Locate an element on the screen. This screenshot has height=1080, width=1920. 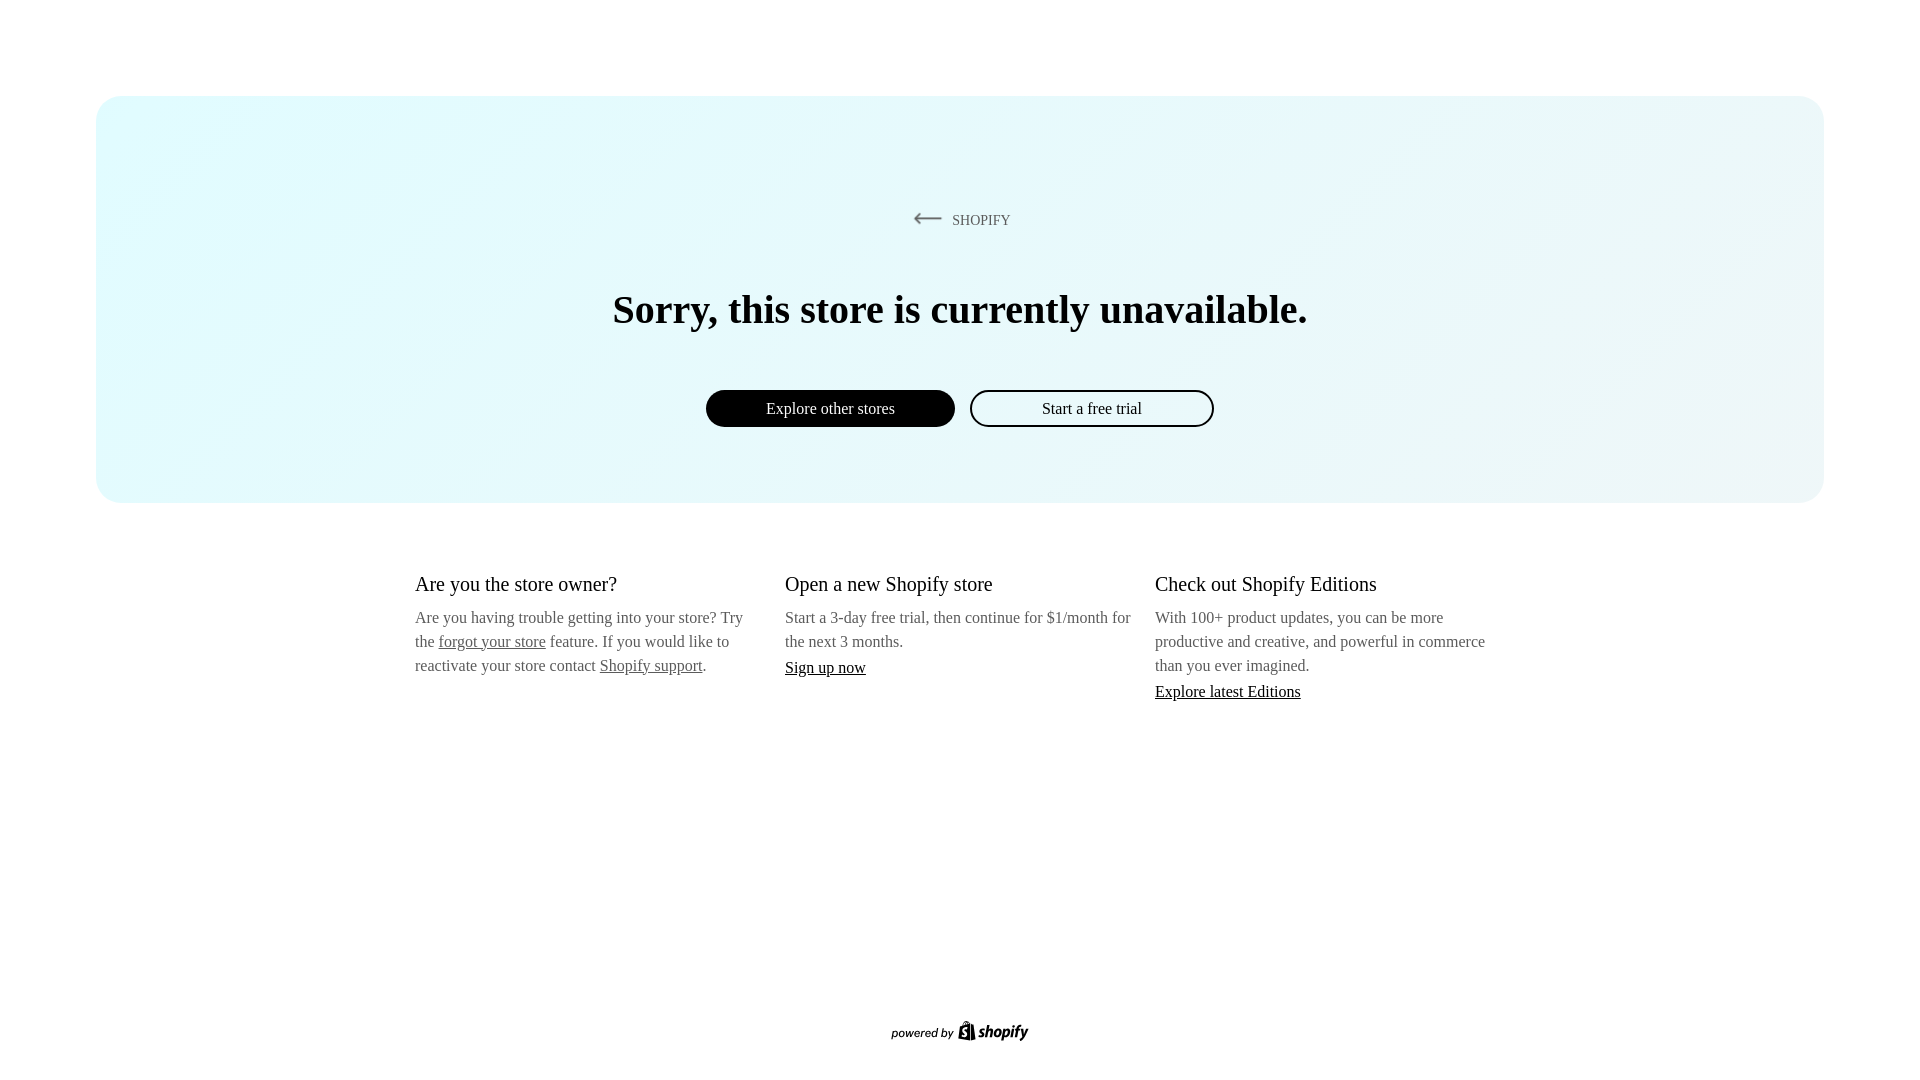
Sign up now is located at coordinates (825, 667).